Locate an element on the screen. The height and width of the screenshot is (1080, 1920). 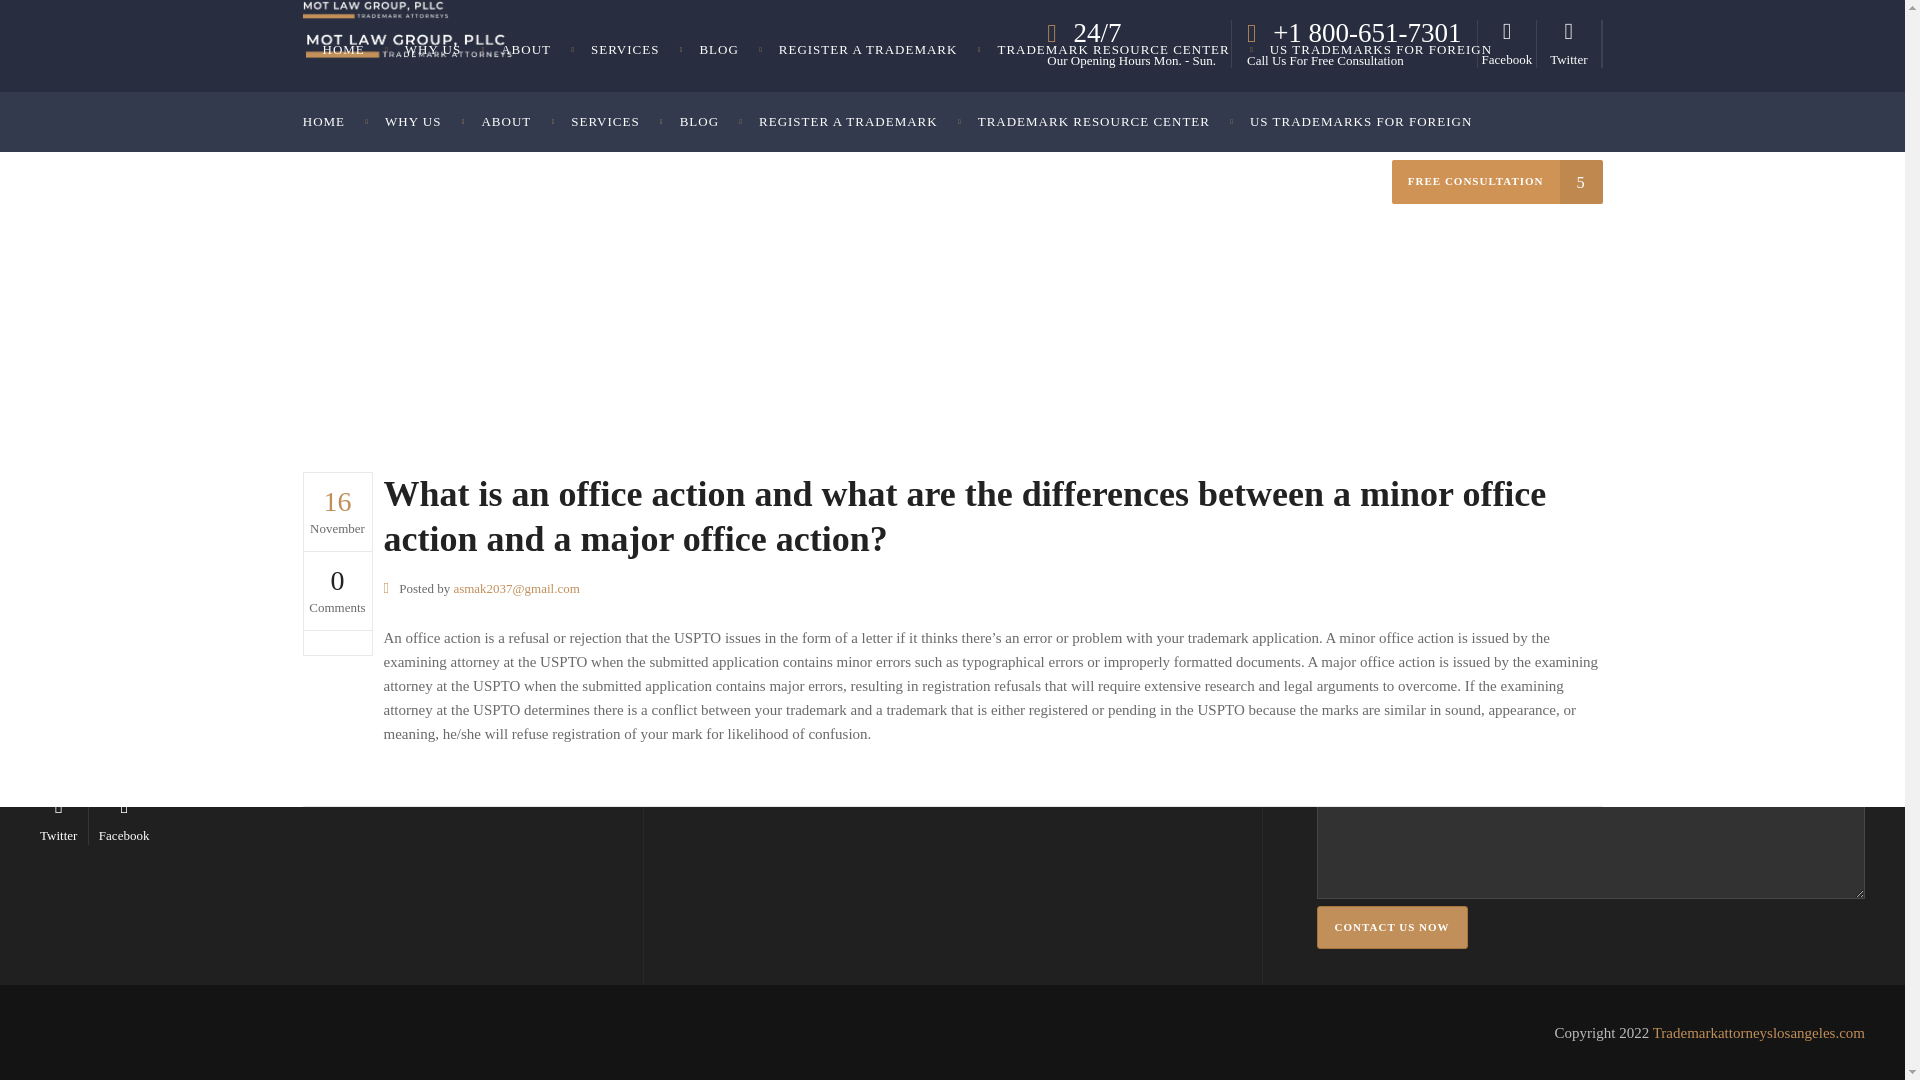
HOME is located at coordinates (334, 122).